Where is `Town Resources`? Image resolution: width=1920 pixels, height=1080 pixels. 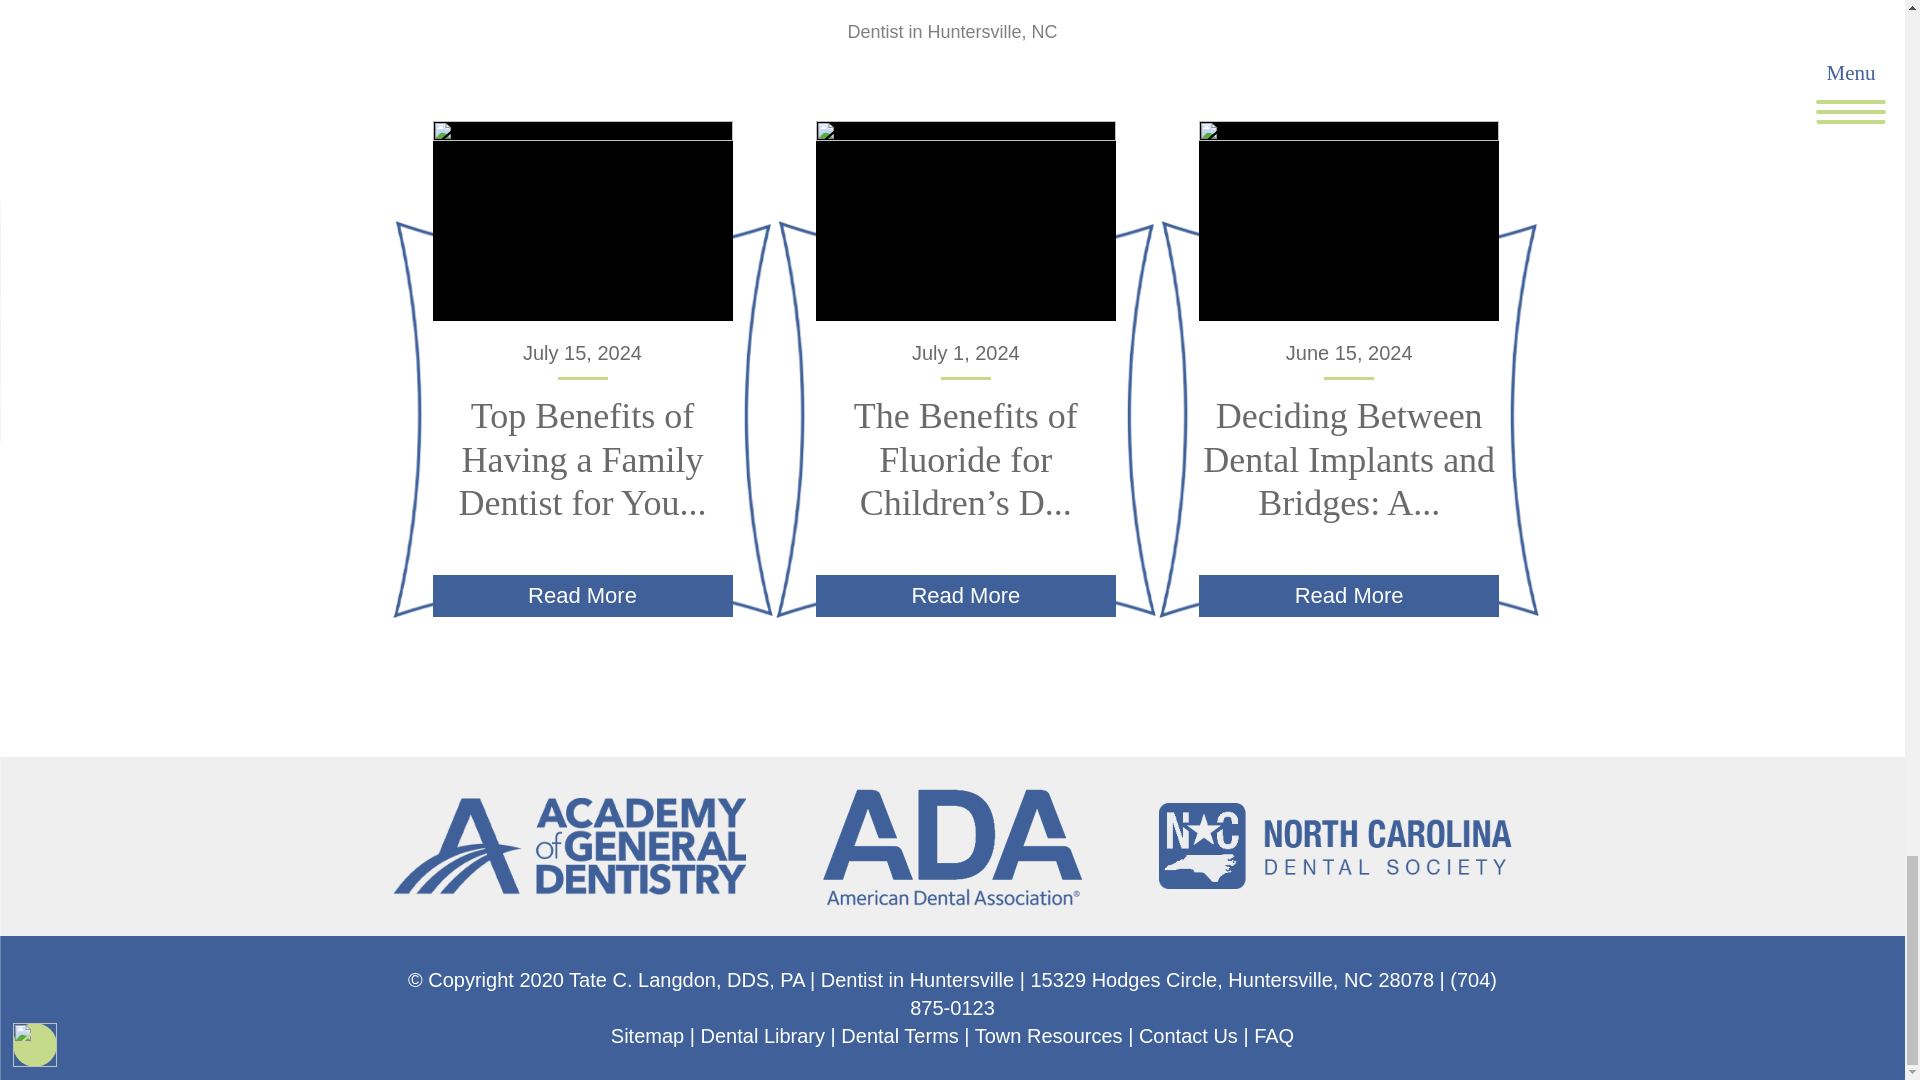
Town Resources is located at coordinates (1049, 1035).